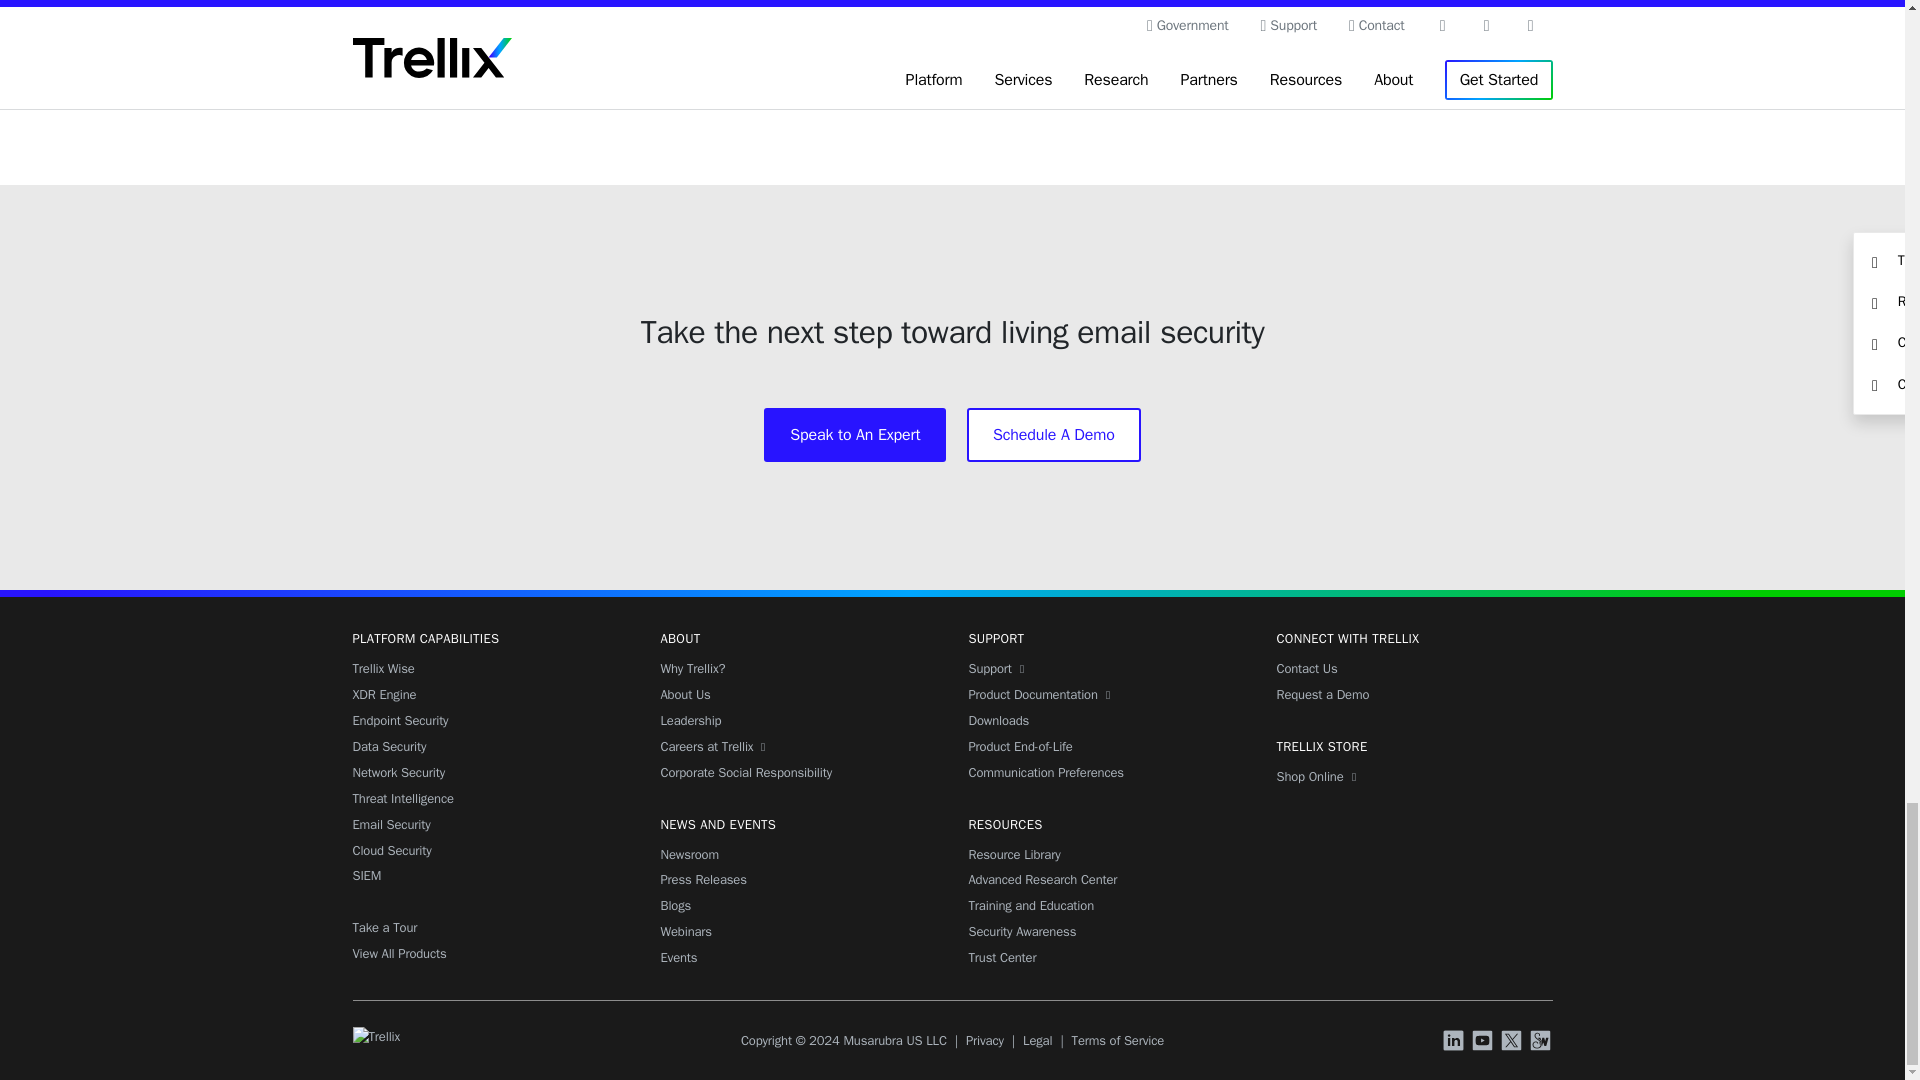 This screenshot has width=1920, height=1080. I want to click on Trellix X, so click(1514, 1042).